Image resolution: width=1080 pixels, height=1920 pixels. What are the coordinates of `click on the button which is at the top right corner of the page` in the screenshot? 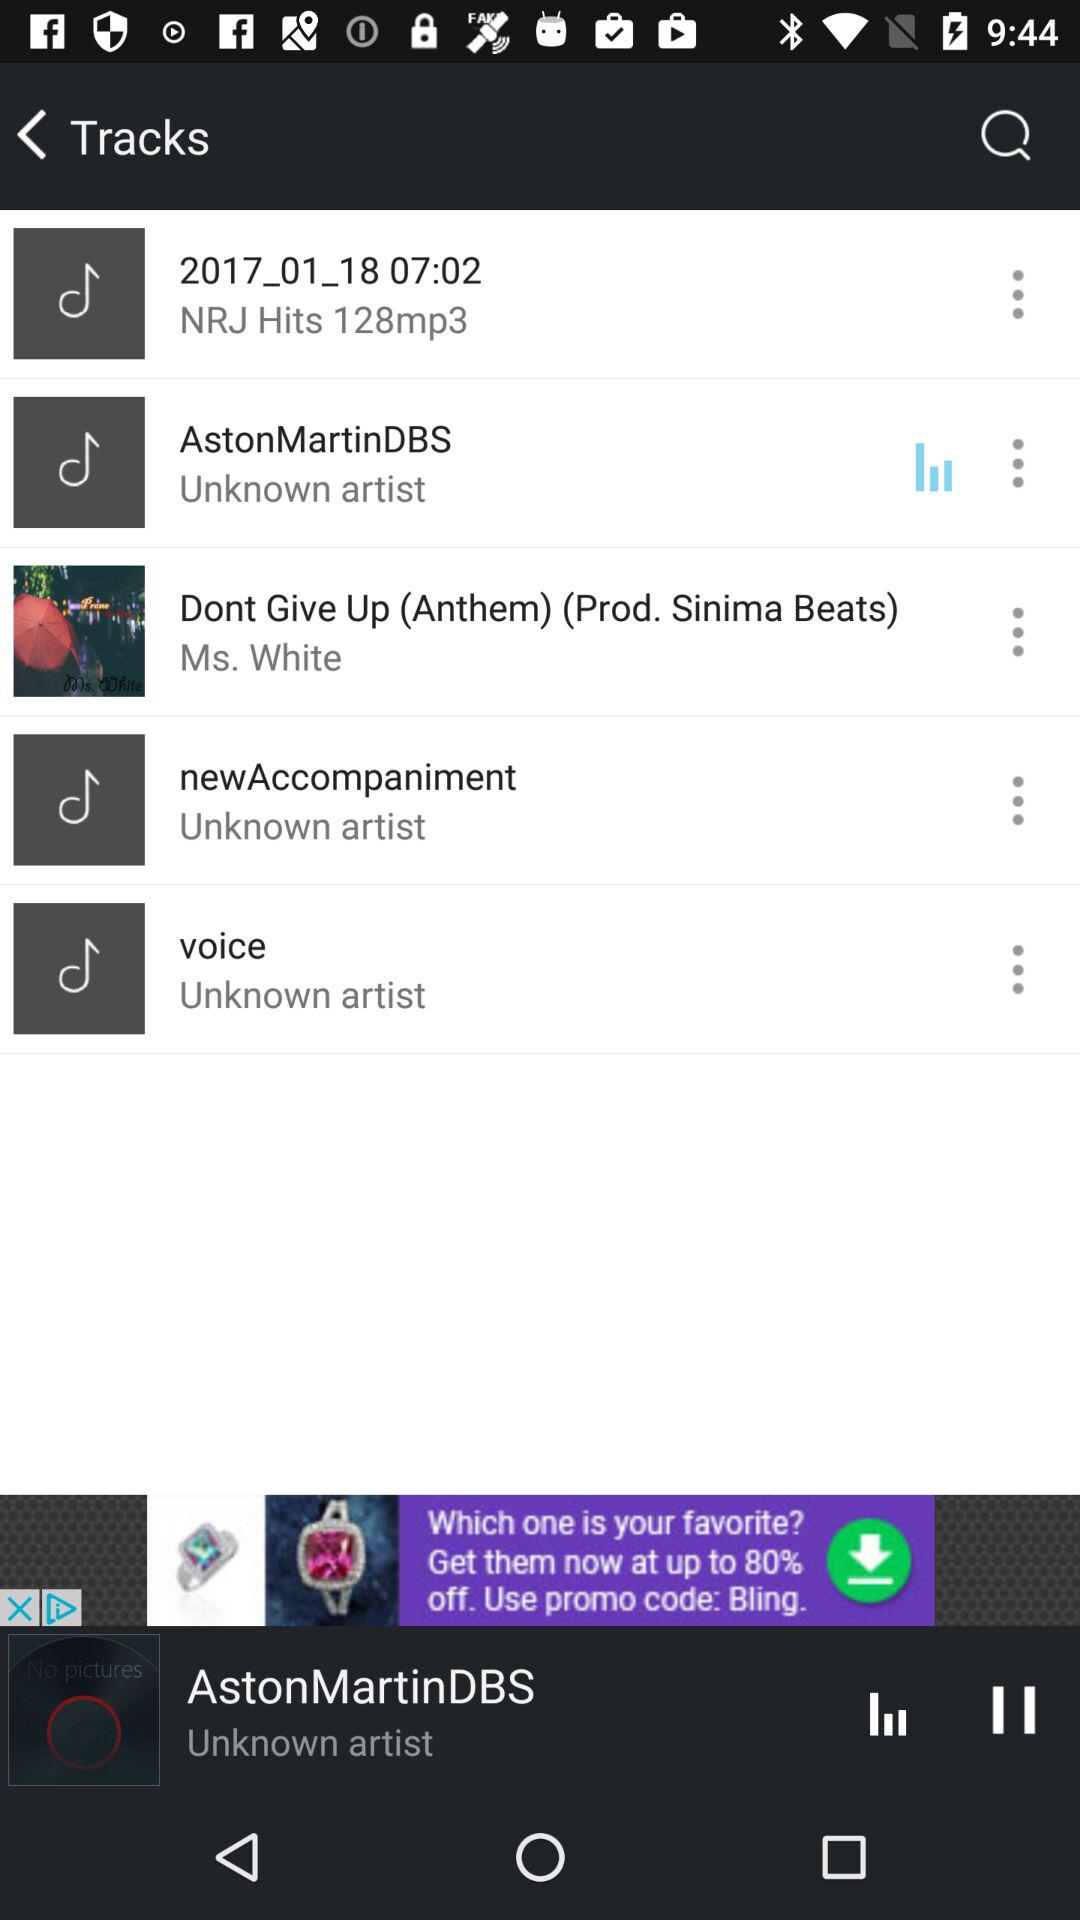 It's located at (1006, 136).